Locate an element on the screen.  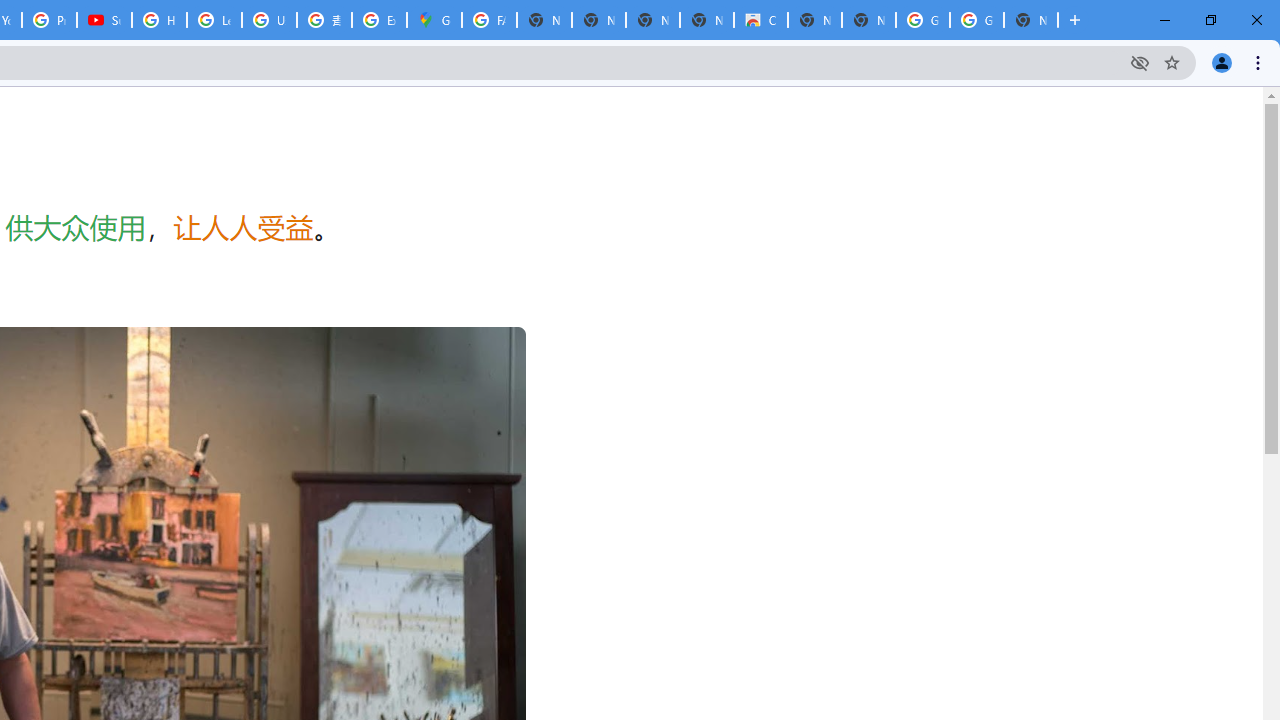
Explore new street-level details - Google Maps Help is located at coordinates (380, 20).